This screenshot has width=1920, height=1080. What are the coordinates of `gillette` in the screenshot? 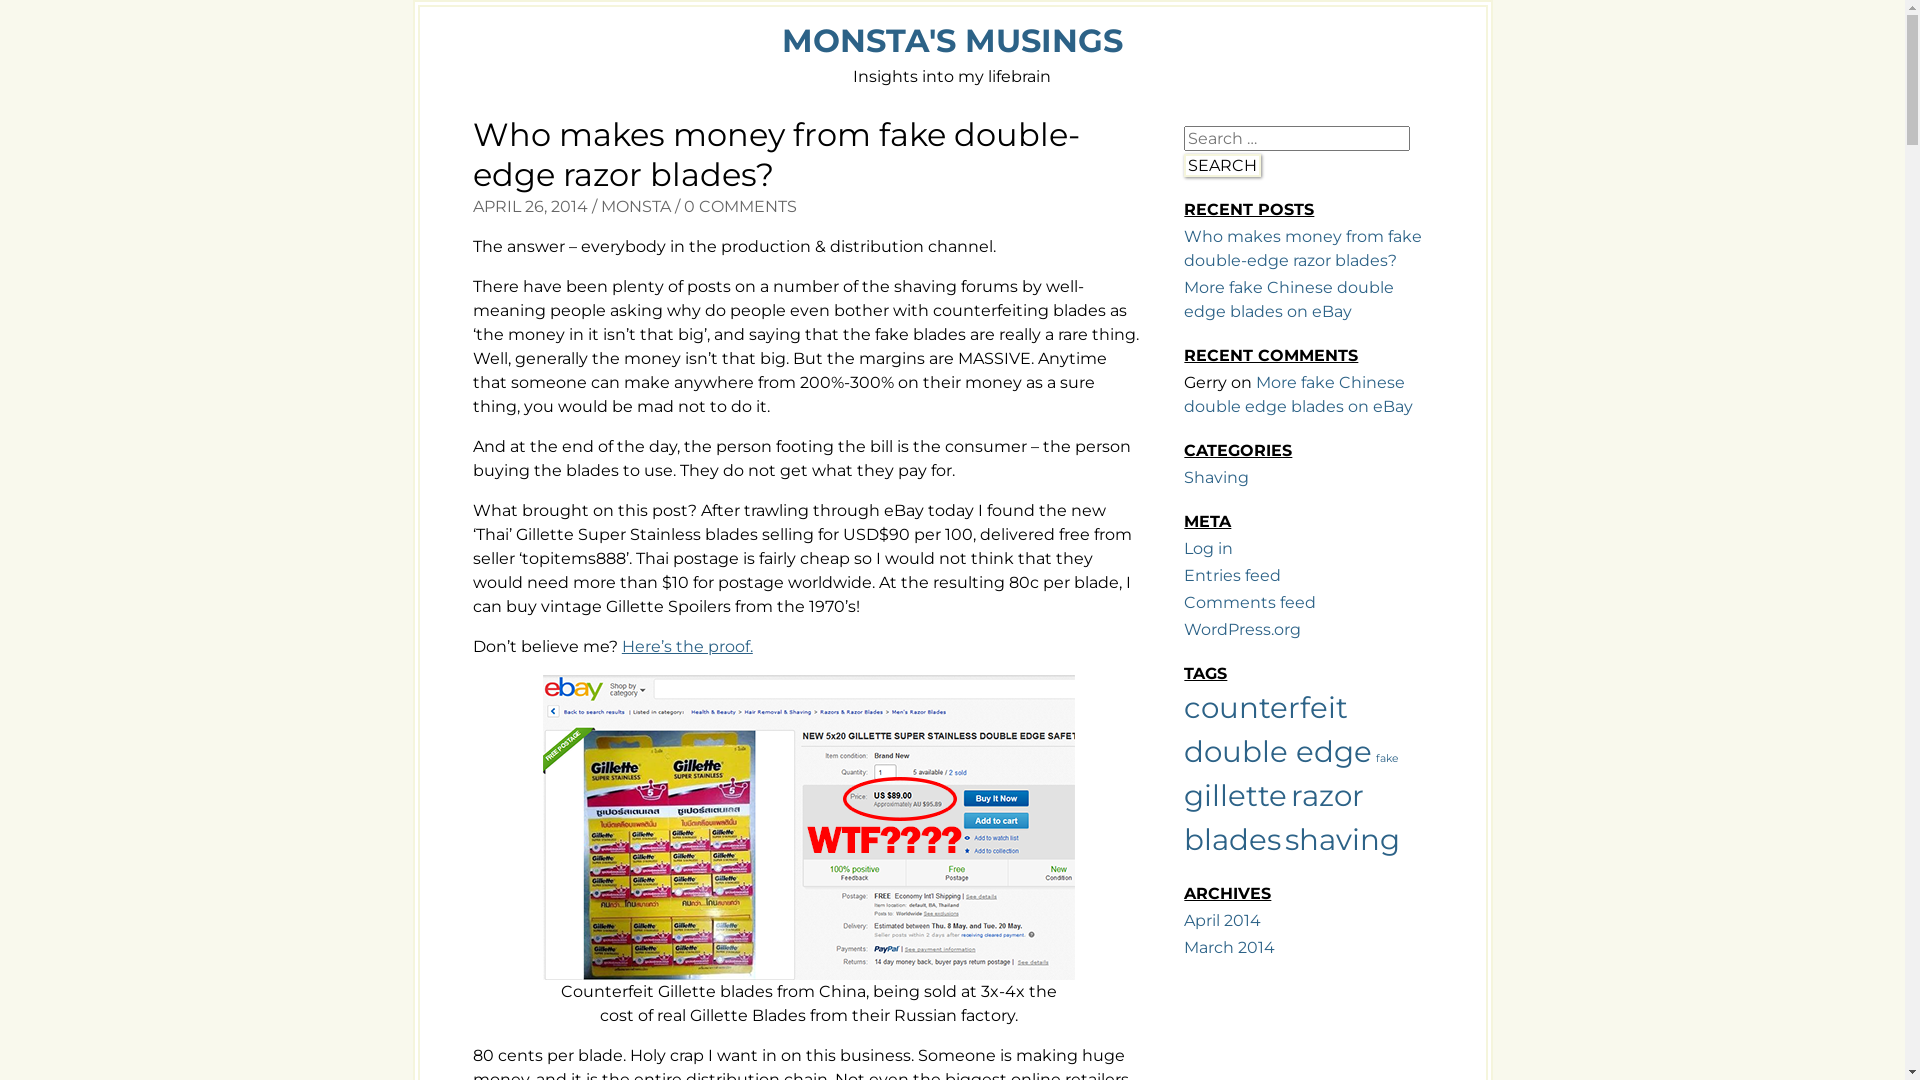 It's located at (1236, 796).